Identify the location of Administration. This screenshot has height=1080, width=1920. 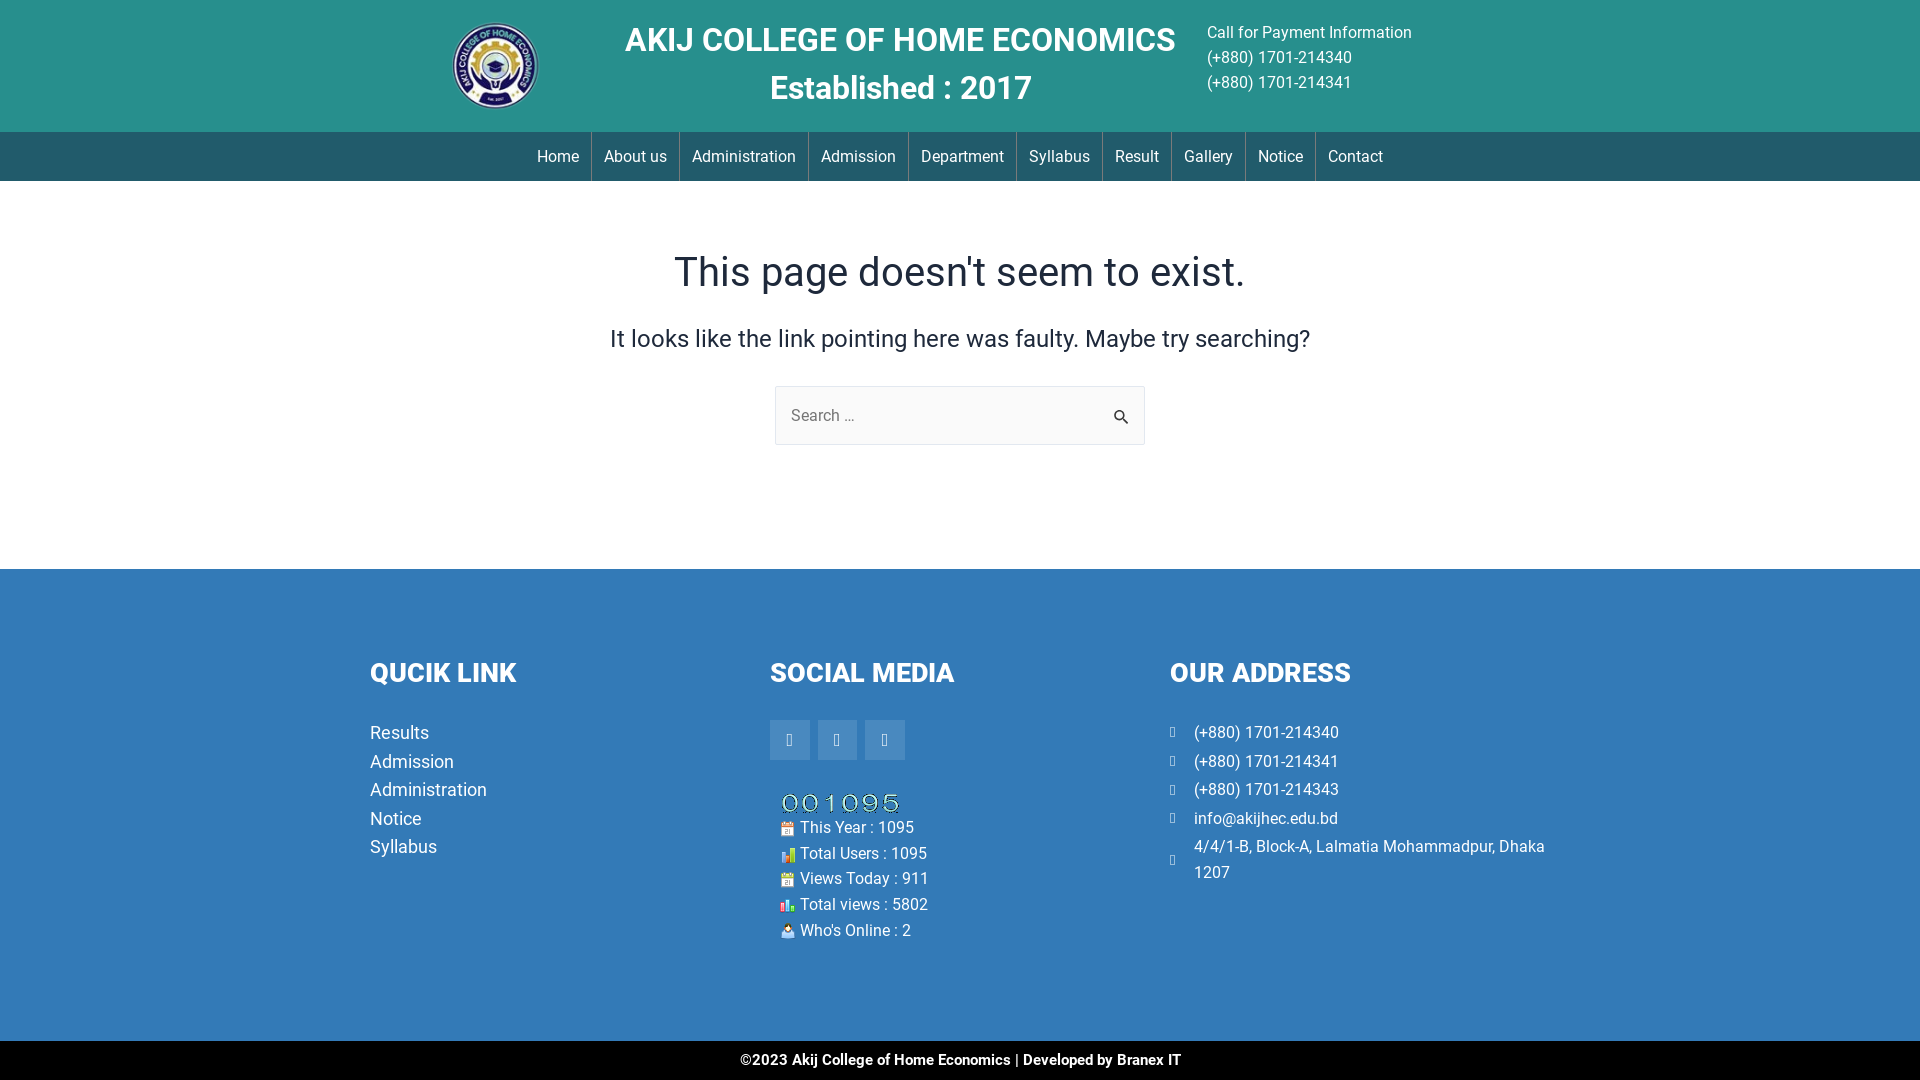
(744, 156).